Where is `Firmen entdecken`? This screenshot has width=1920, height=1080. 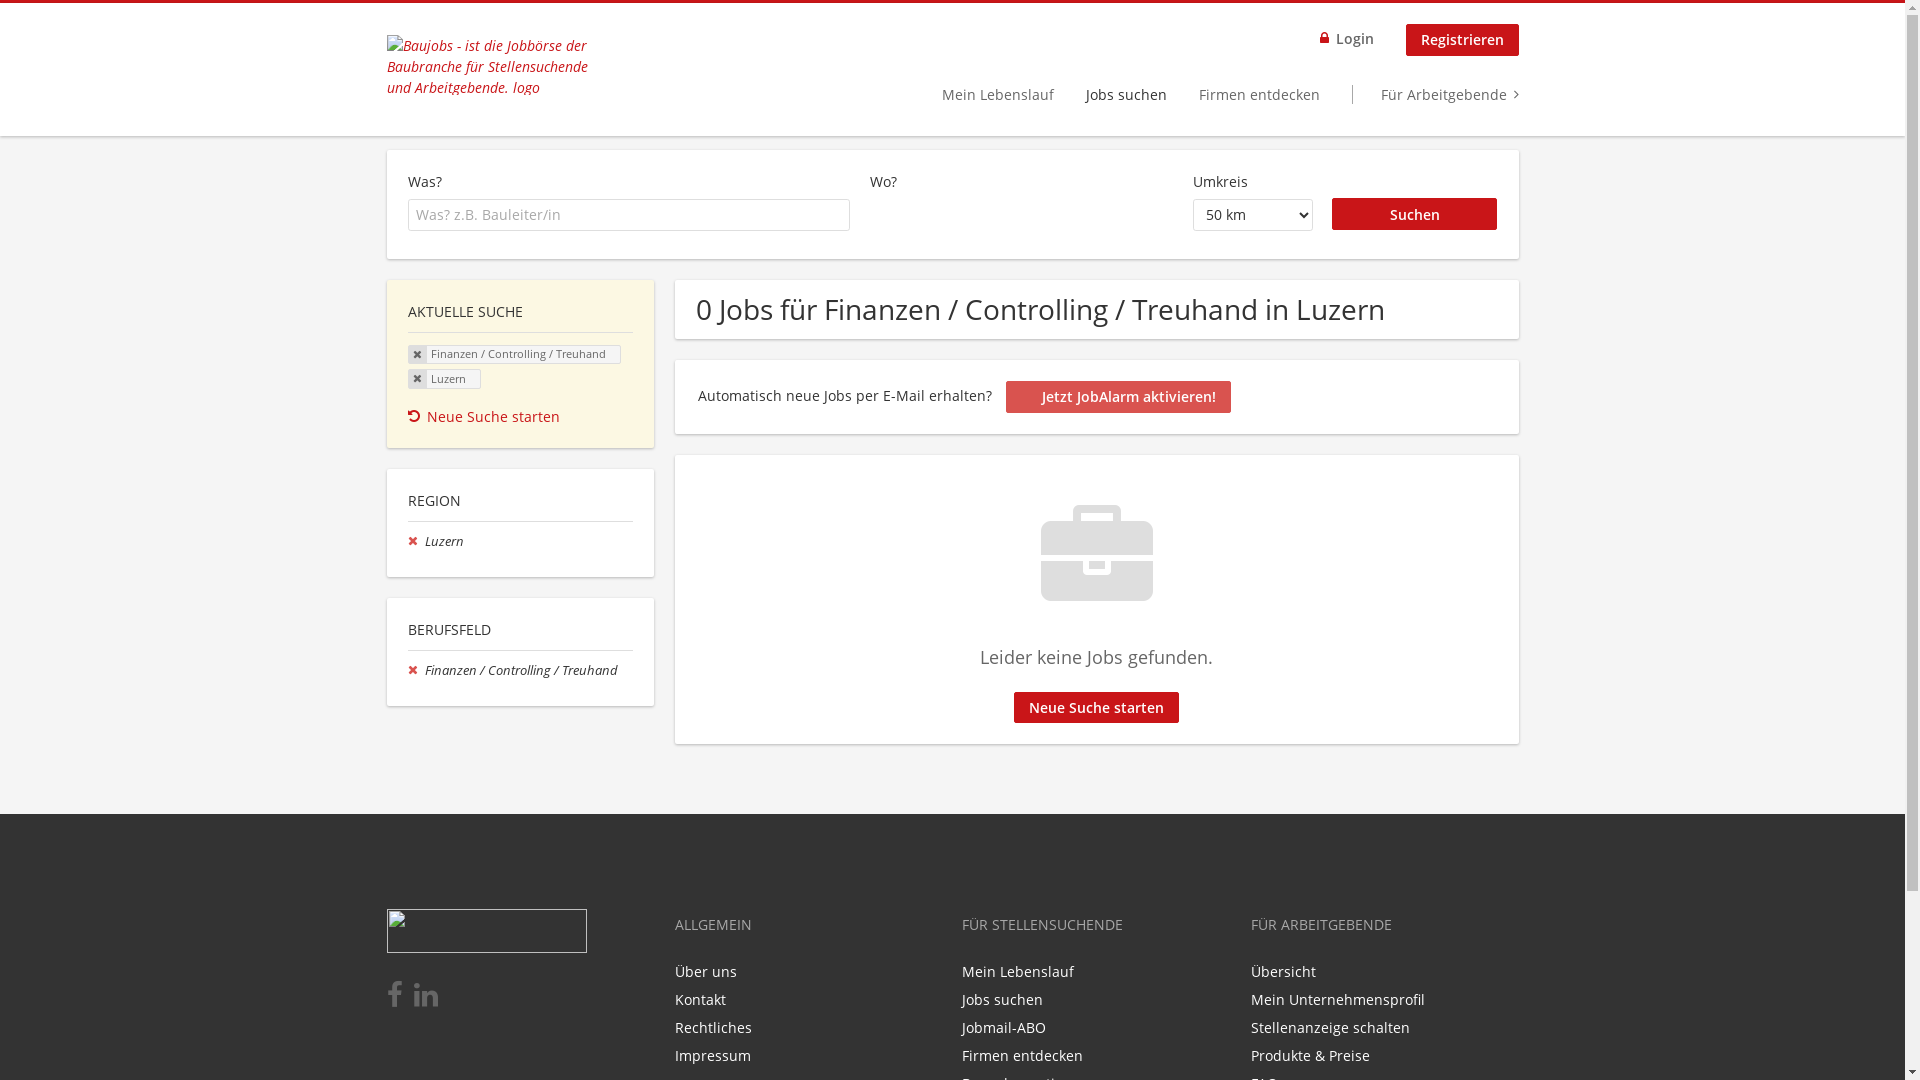 Firmen entdecken is located at coordinates (1022, 1056).